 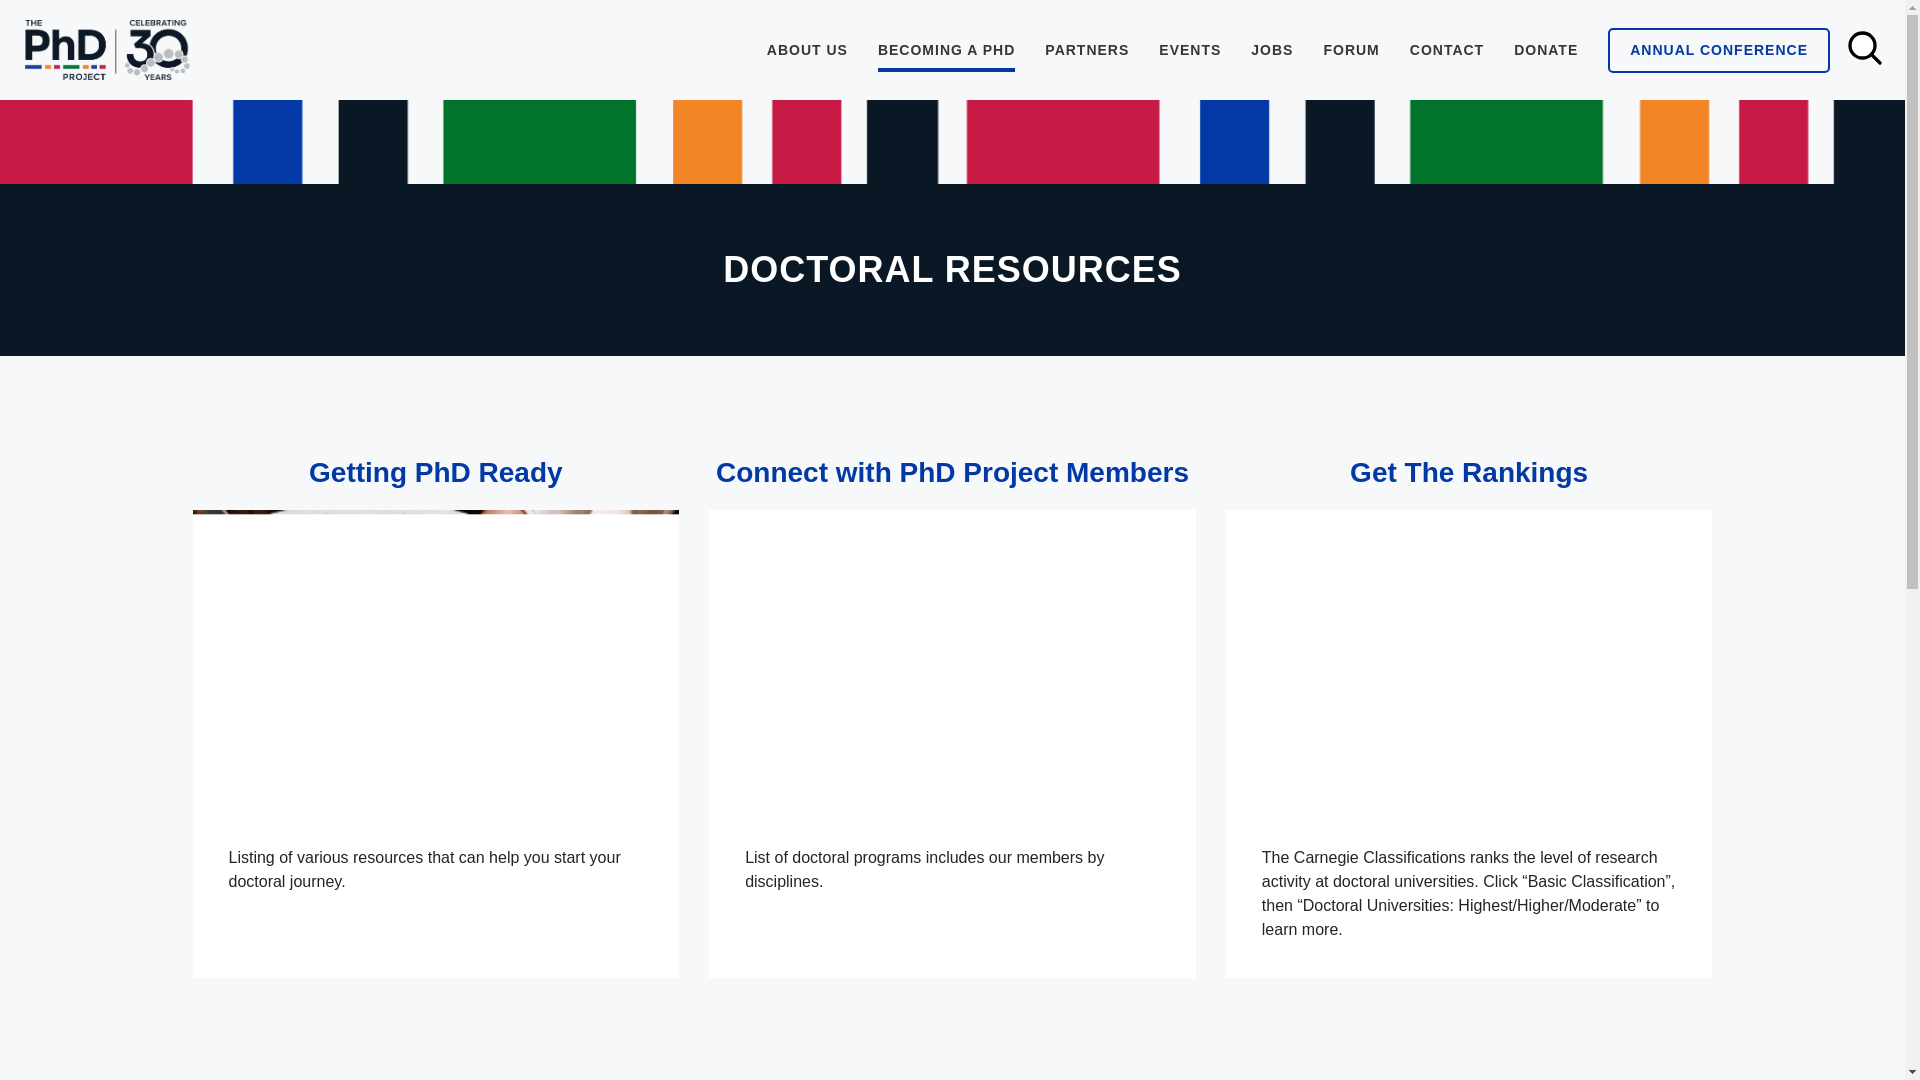 I want to click on DONATE, so click(x=436, y=1069).